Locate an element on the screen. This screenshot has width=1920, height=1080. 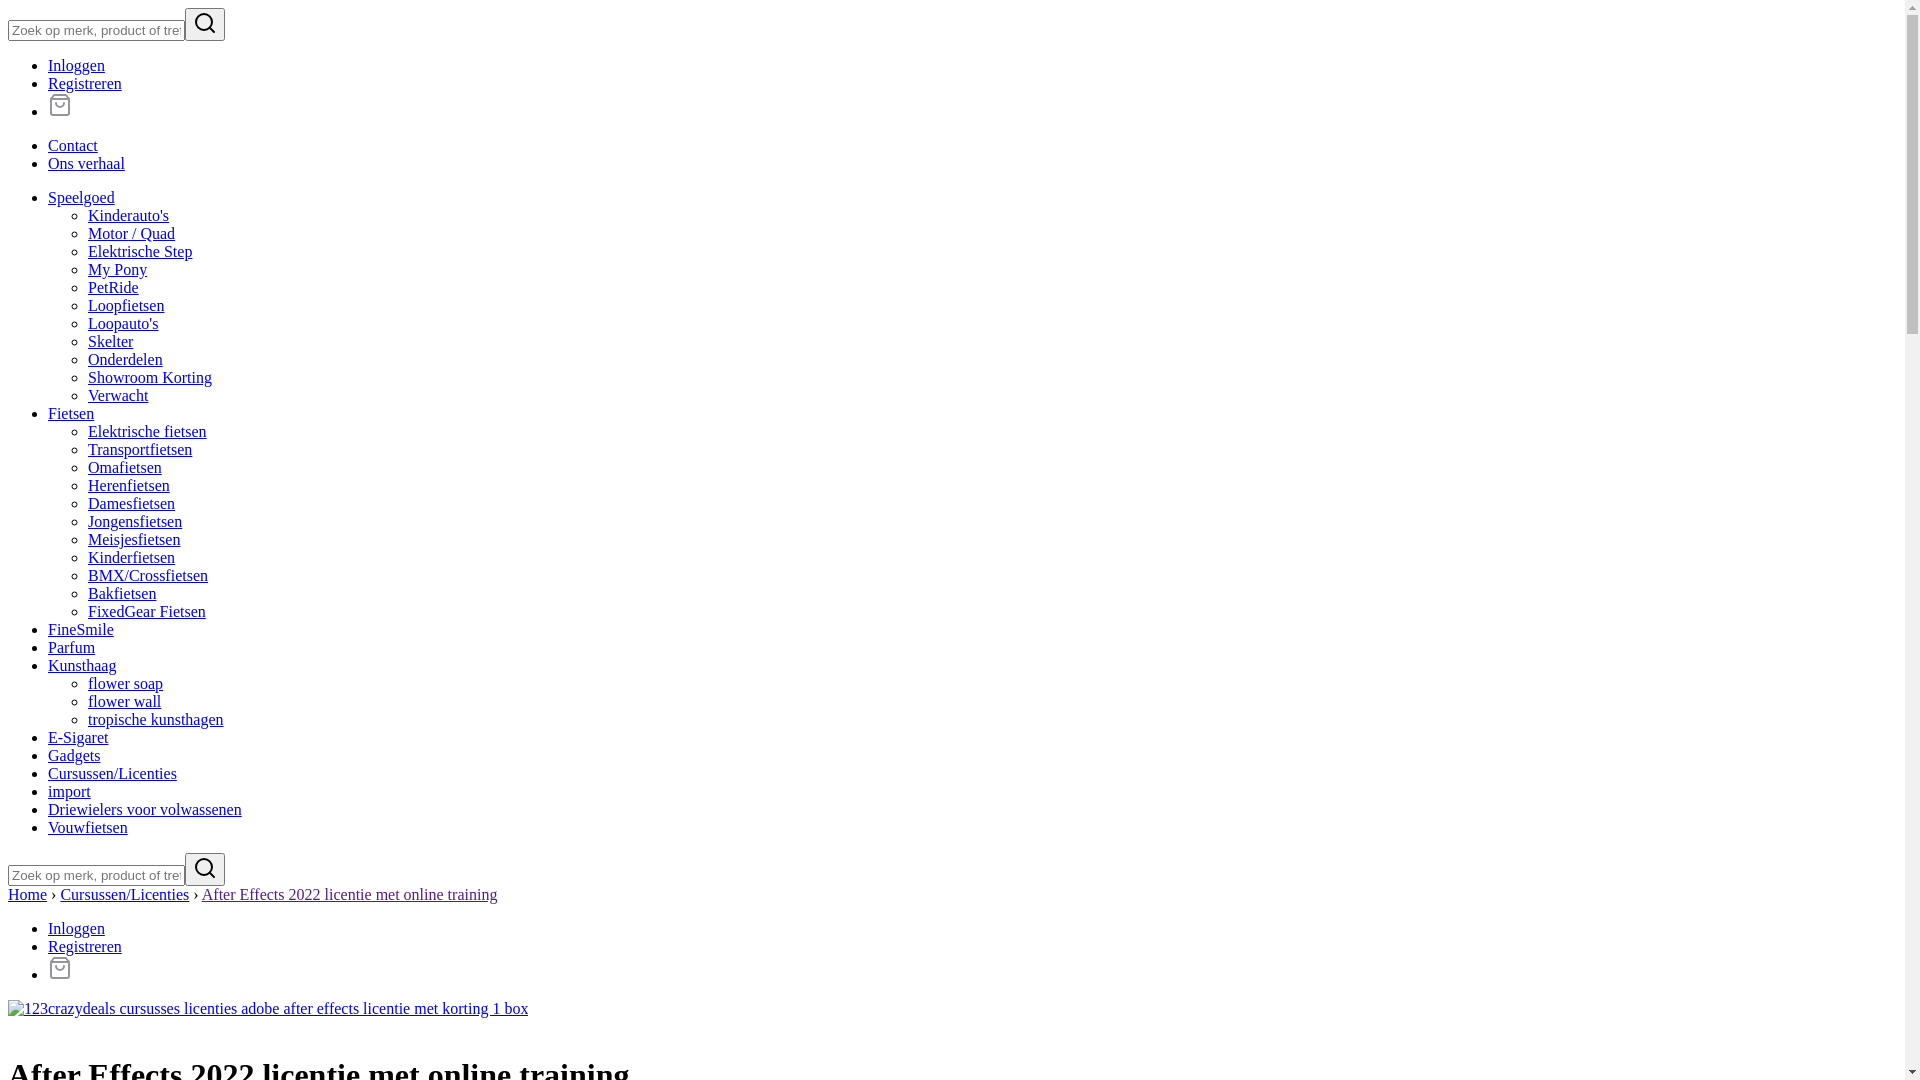
Transportfietsen is located at coordinates (140, 450).